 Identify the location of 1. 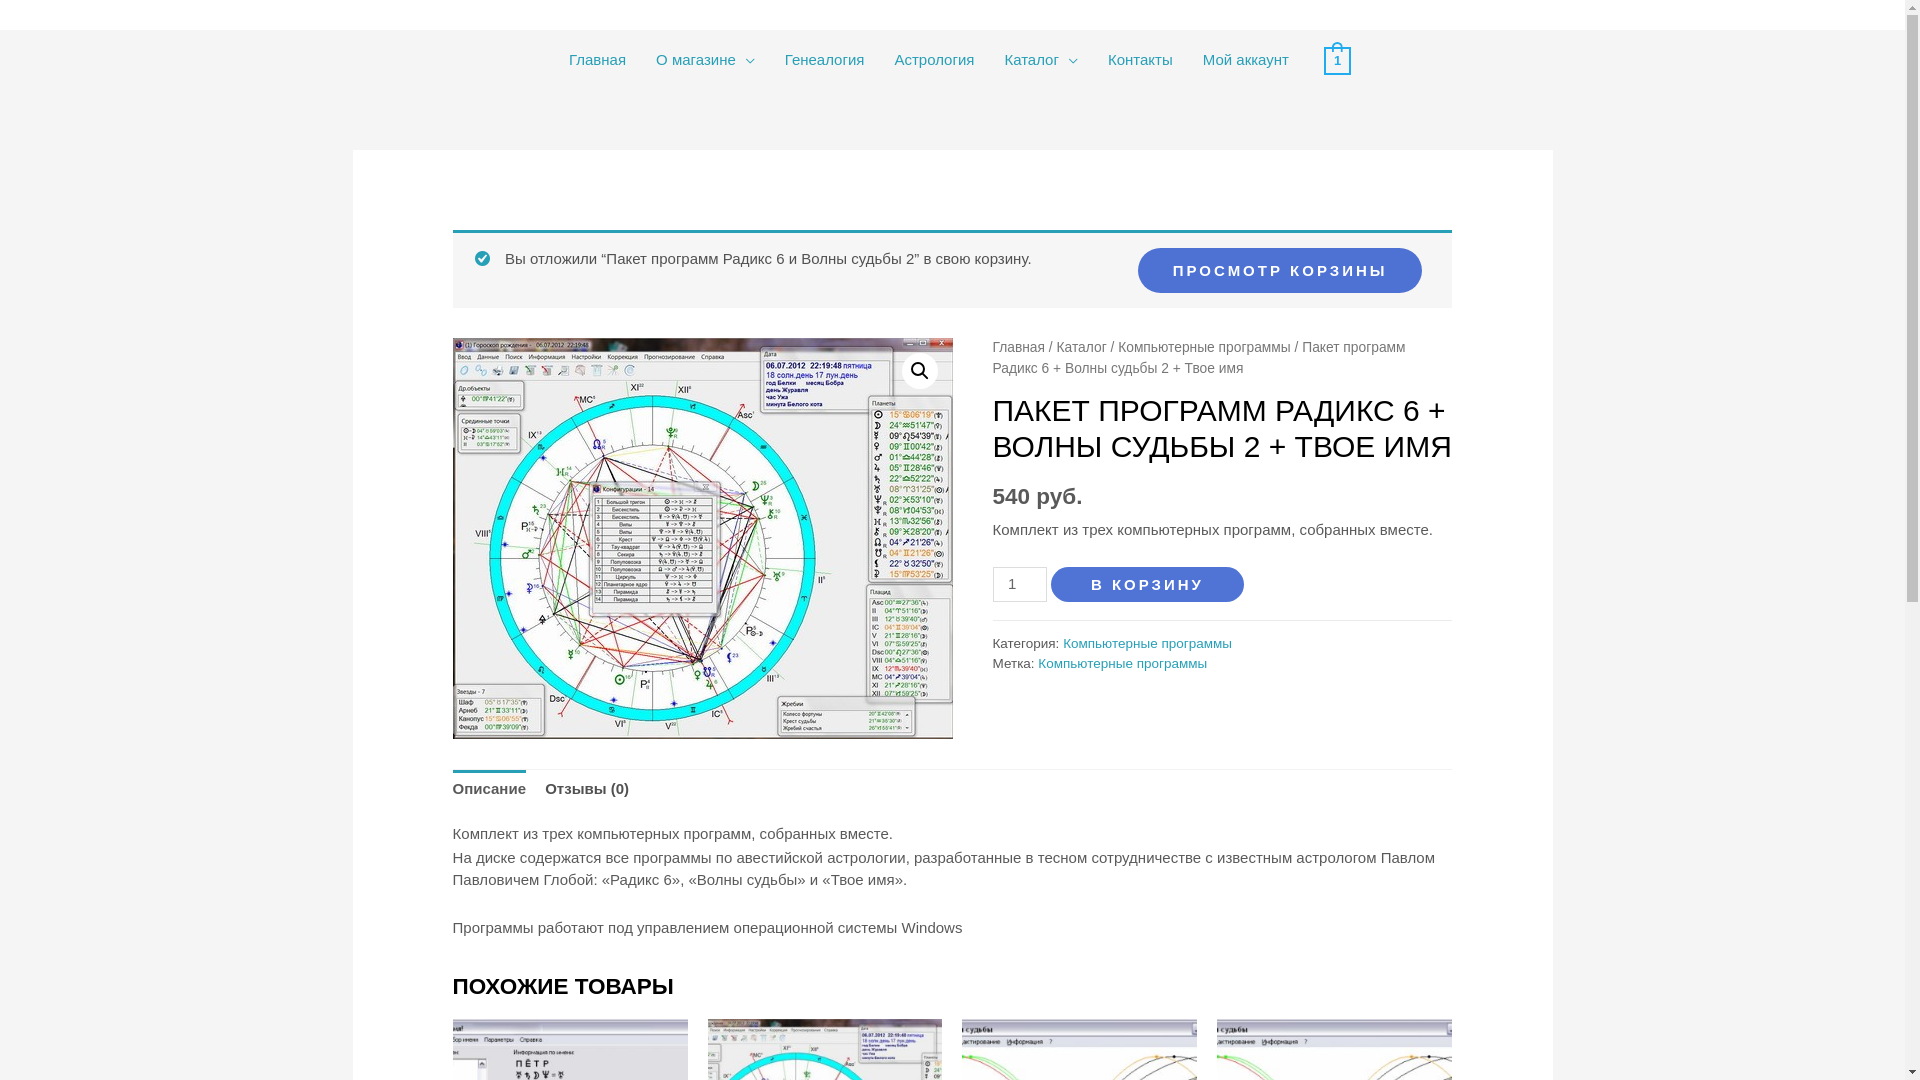
(1338, 60).